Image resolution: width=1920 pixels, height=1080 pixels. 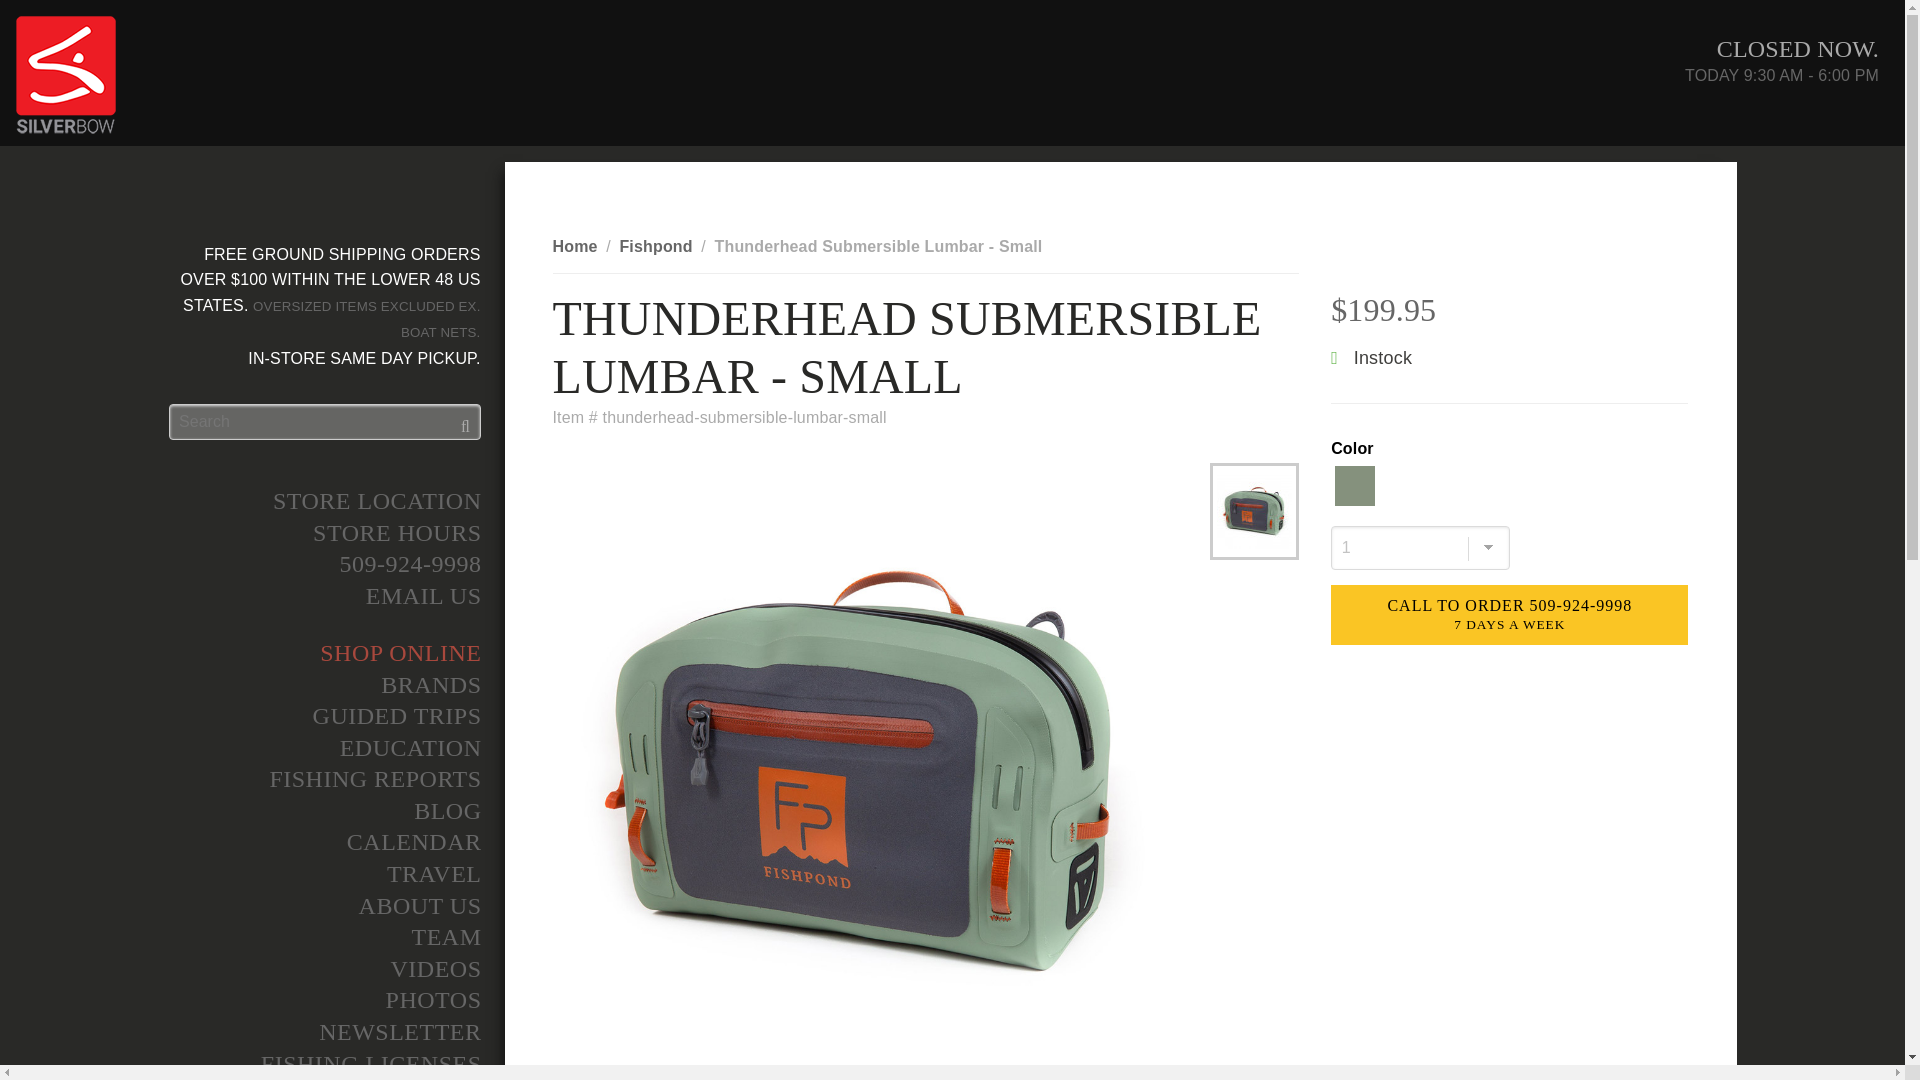 I want to click on Thunderhead Submersible Lumbar - Small 4.5 L, so click(x=1254, y=512).